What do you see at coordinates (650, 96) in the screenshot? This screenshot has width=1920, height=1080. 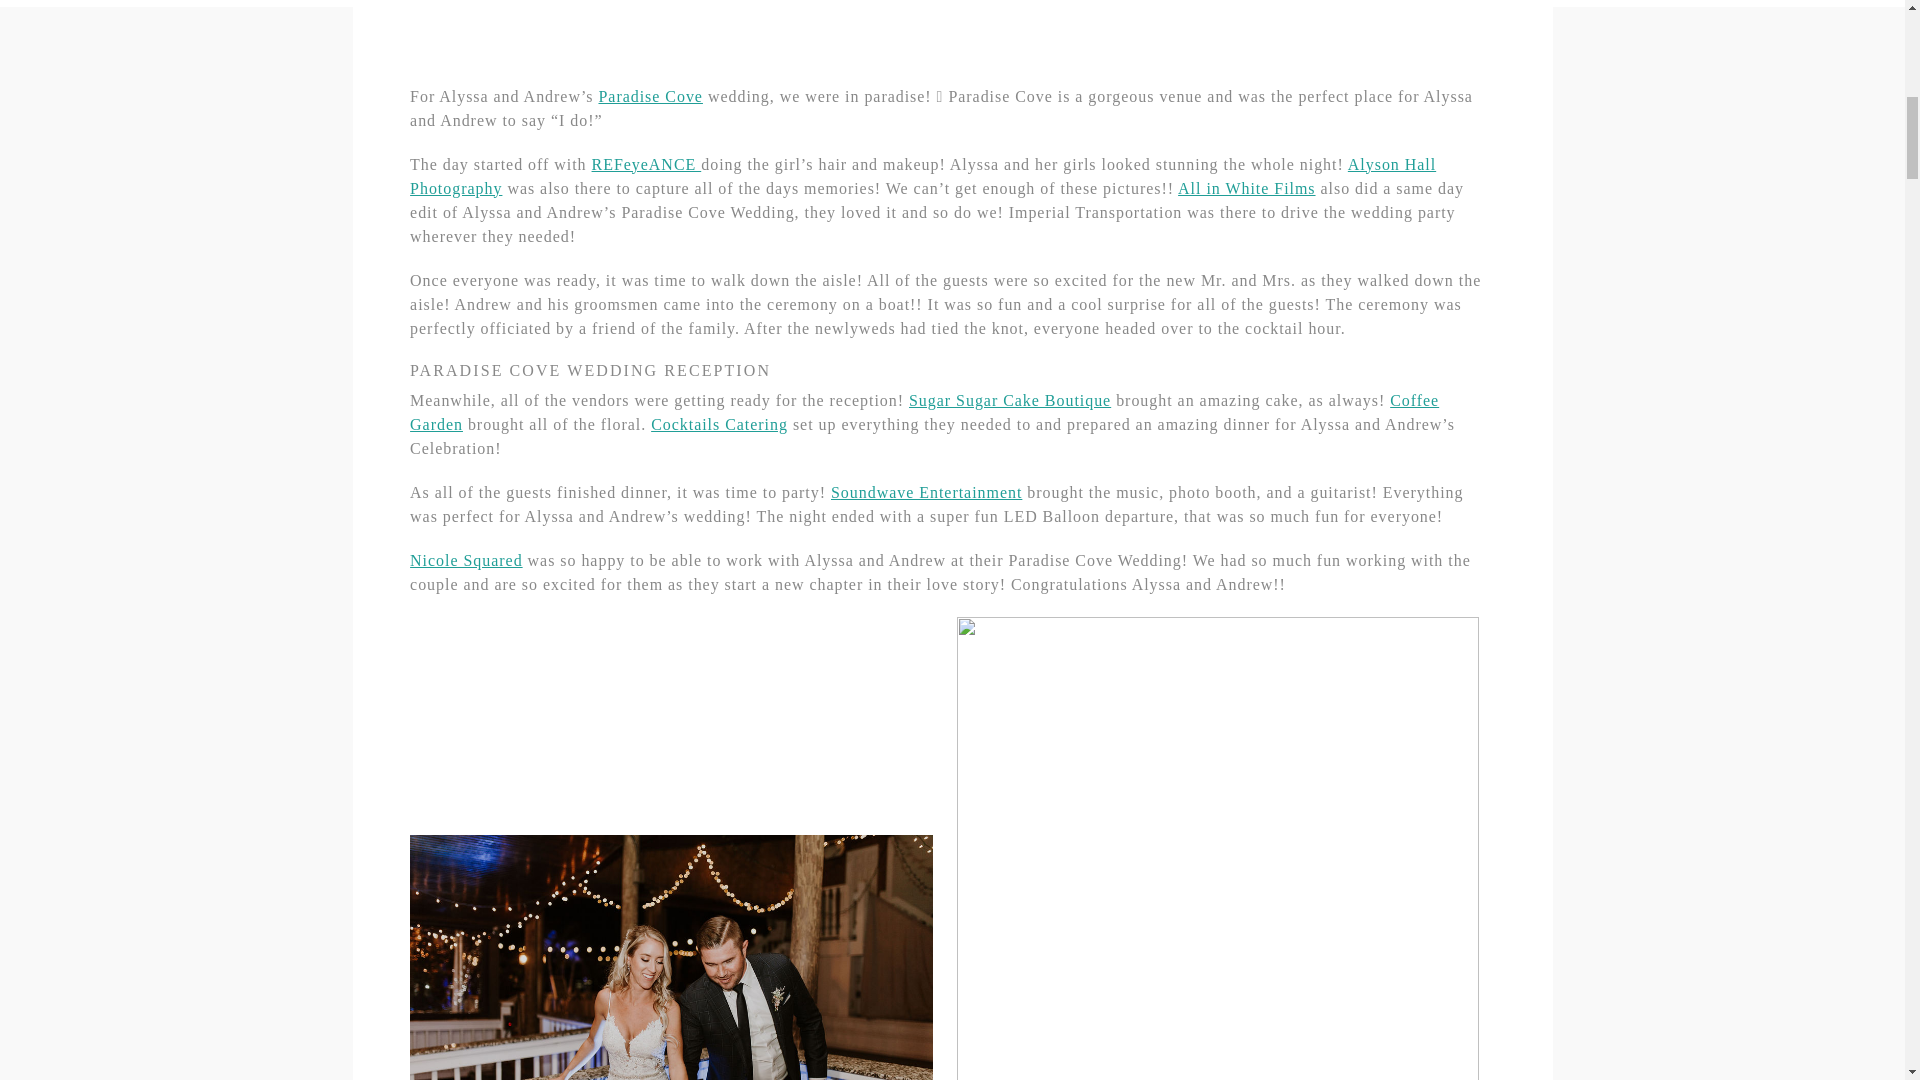 I see `Paradise Cove` at bounding box center [650, 96].